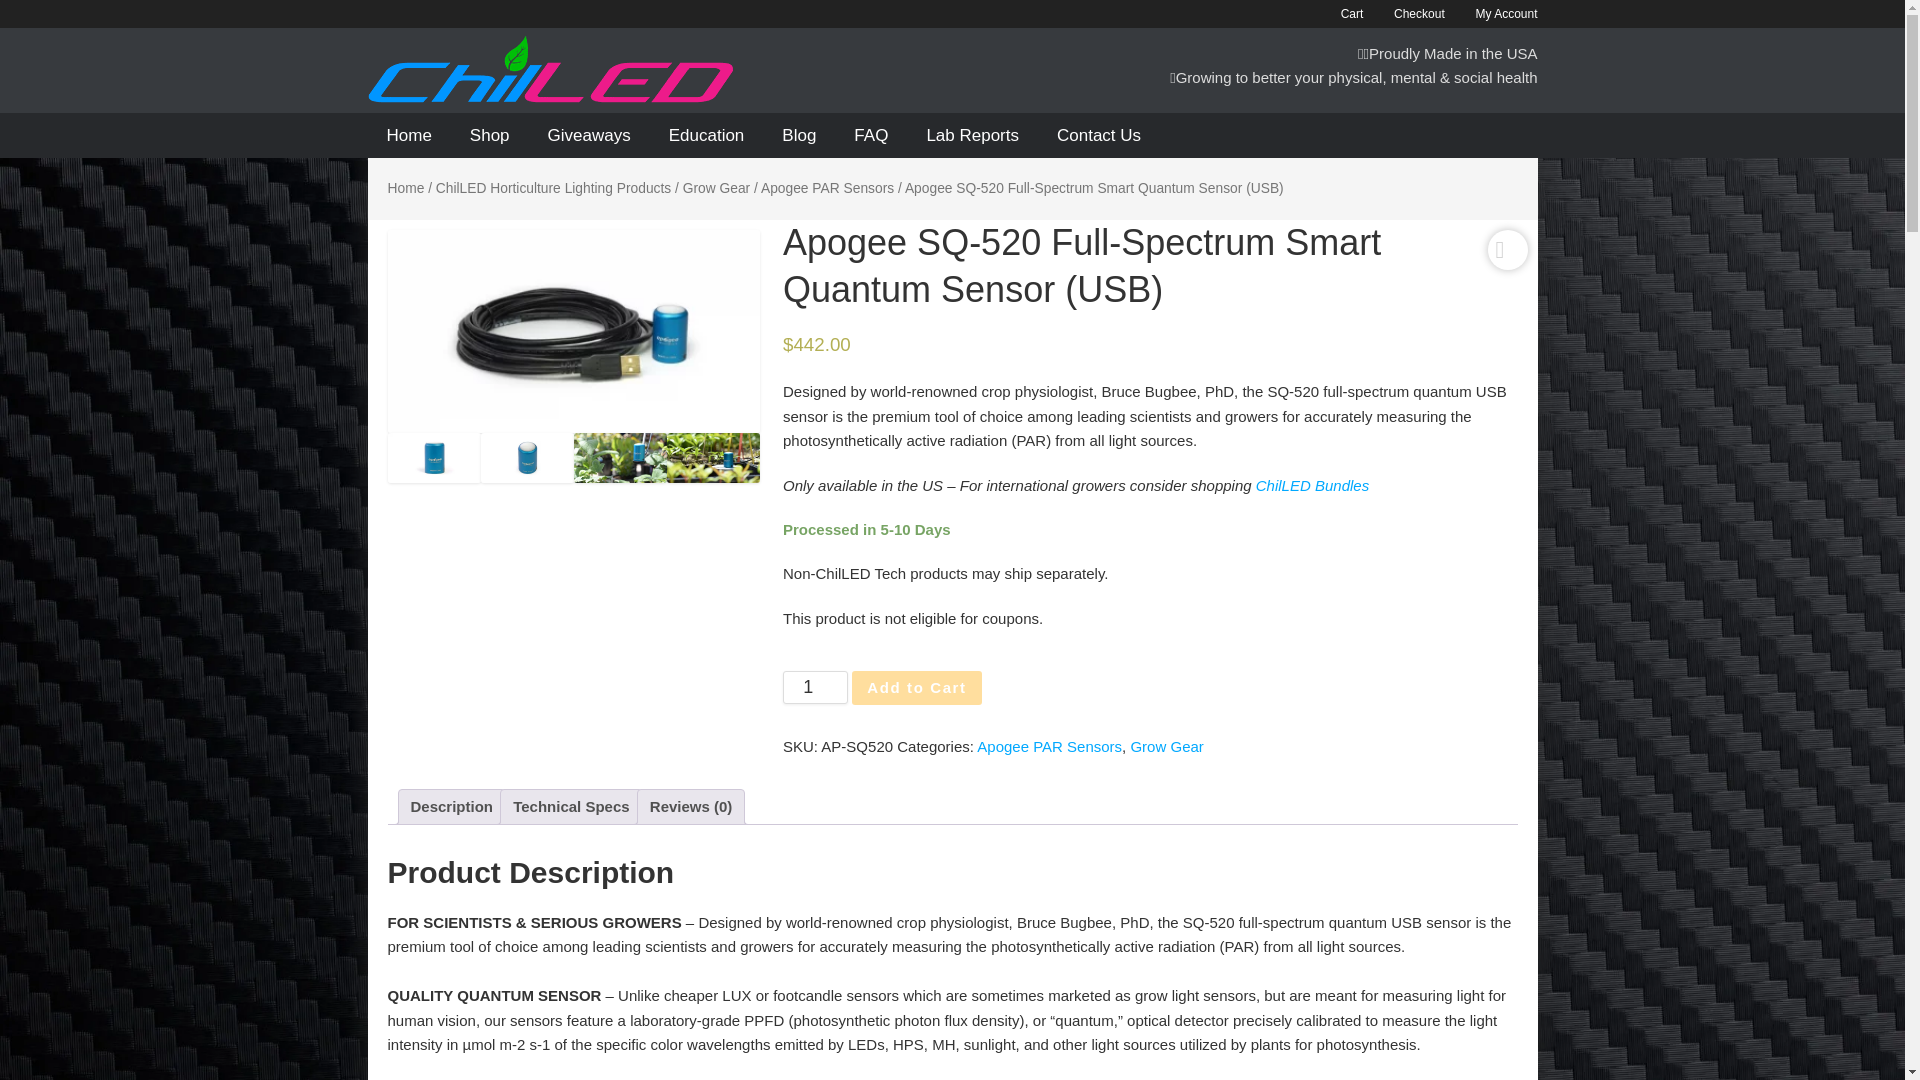 The height and width of the screenshot is (1080, 1920). What do you see at coordinates (620, 458) in the screenshot?
I see `full-spectrum-analog-application2` at bounding box center [620, 458].